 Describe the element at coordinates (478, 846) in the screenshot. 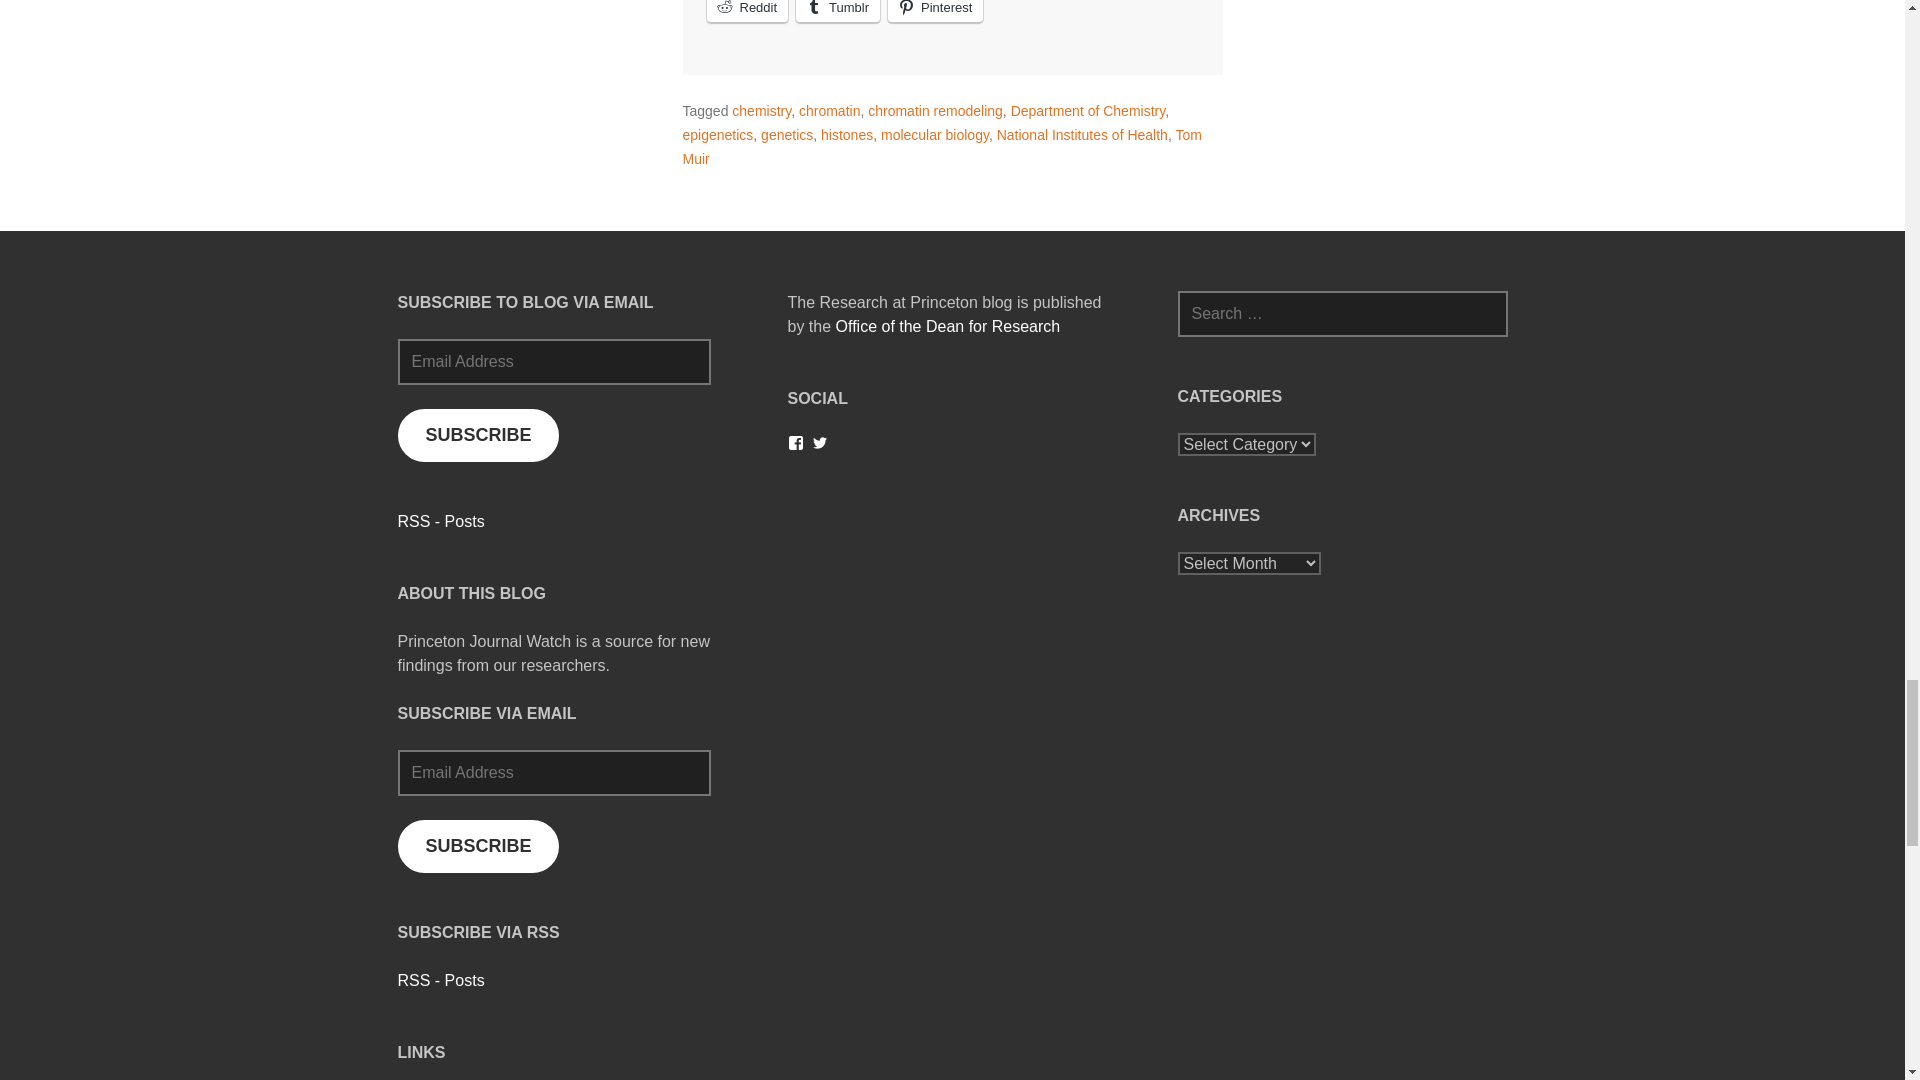

I see `SUBSCRIBE` at that location.